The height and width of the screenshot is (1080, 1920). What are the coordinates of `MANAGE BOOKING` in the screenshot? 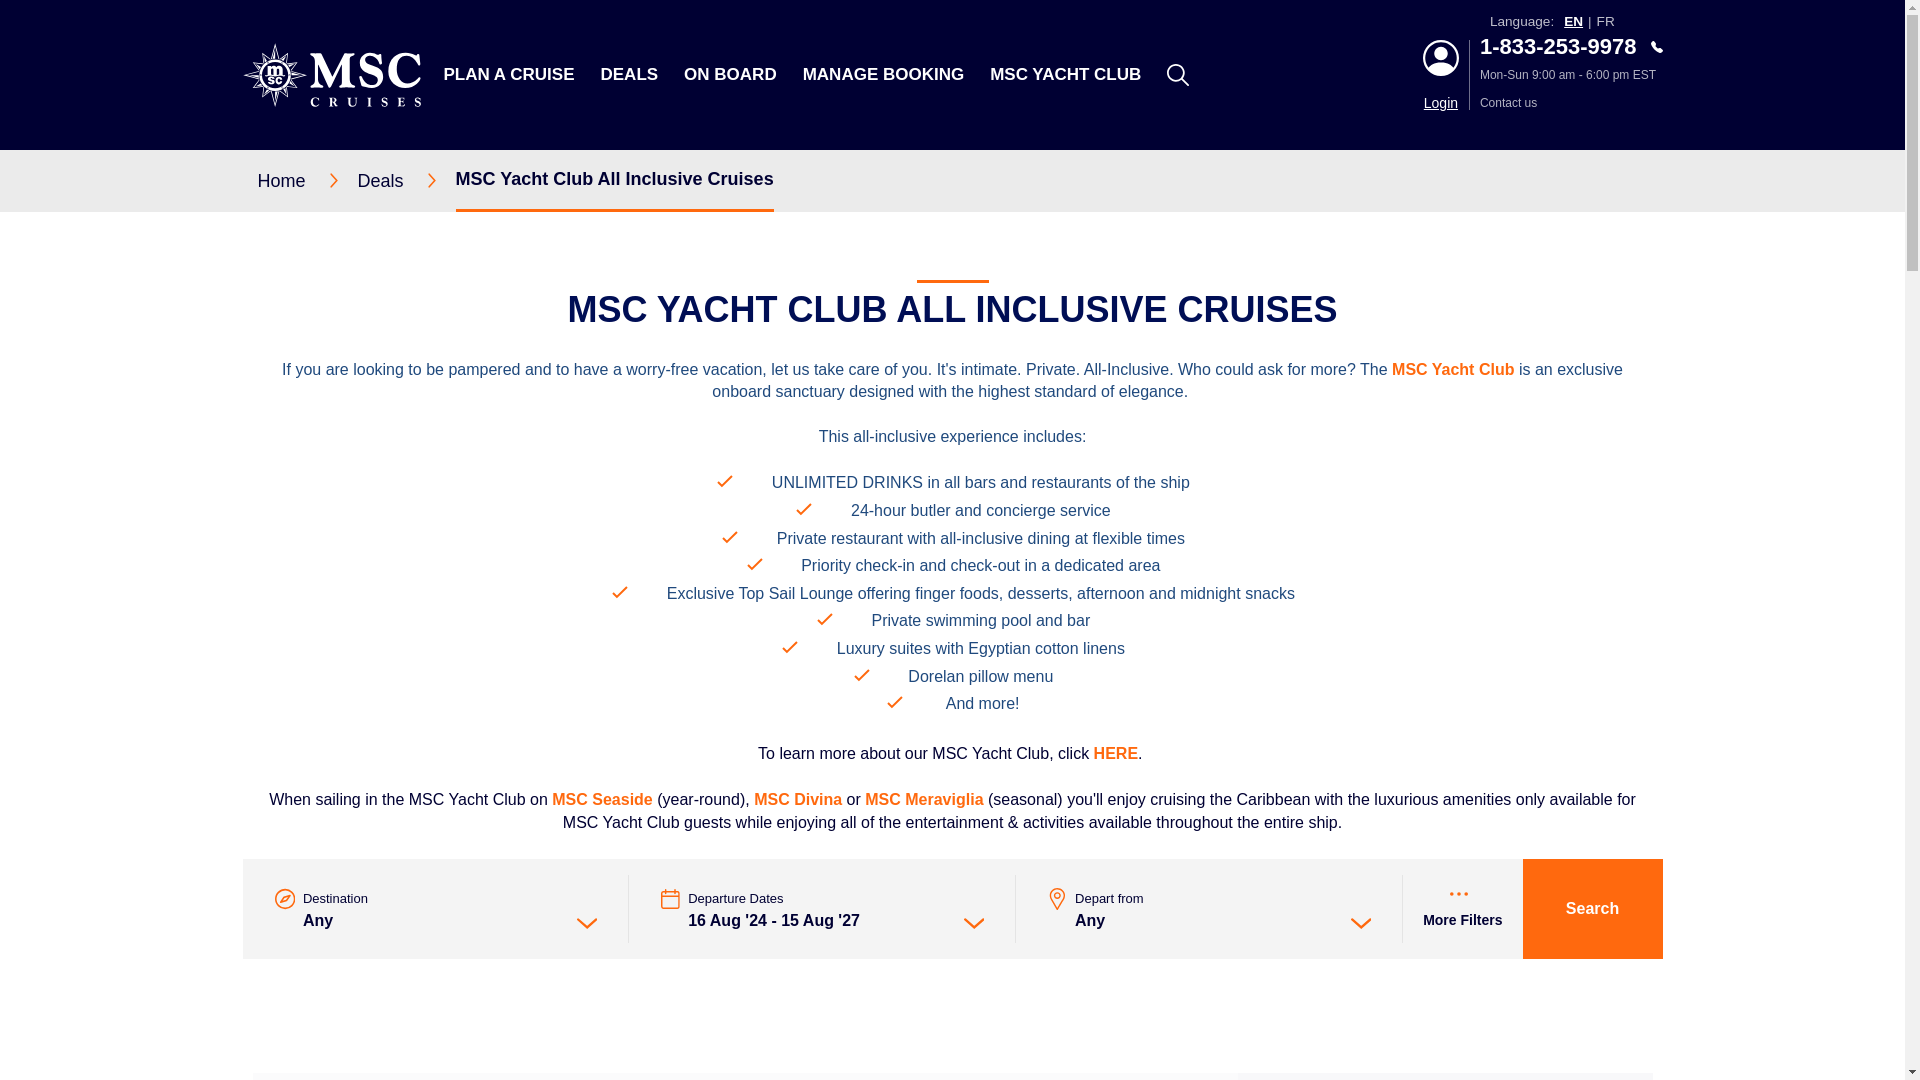 It's located at (884, 74).